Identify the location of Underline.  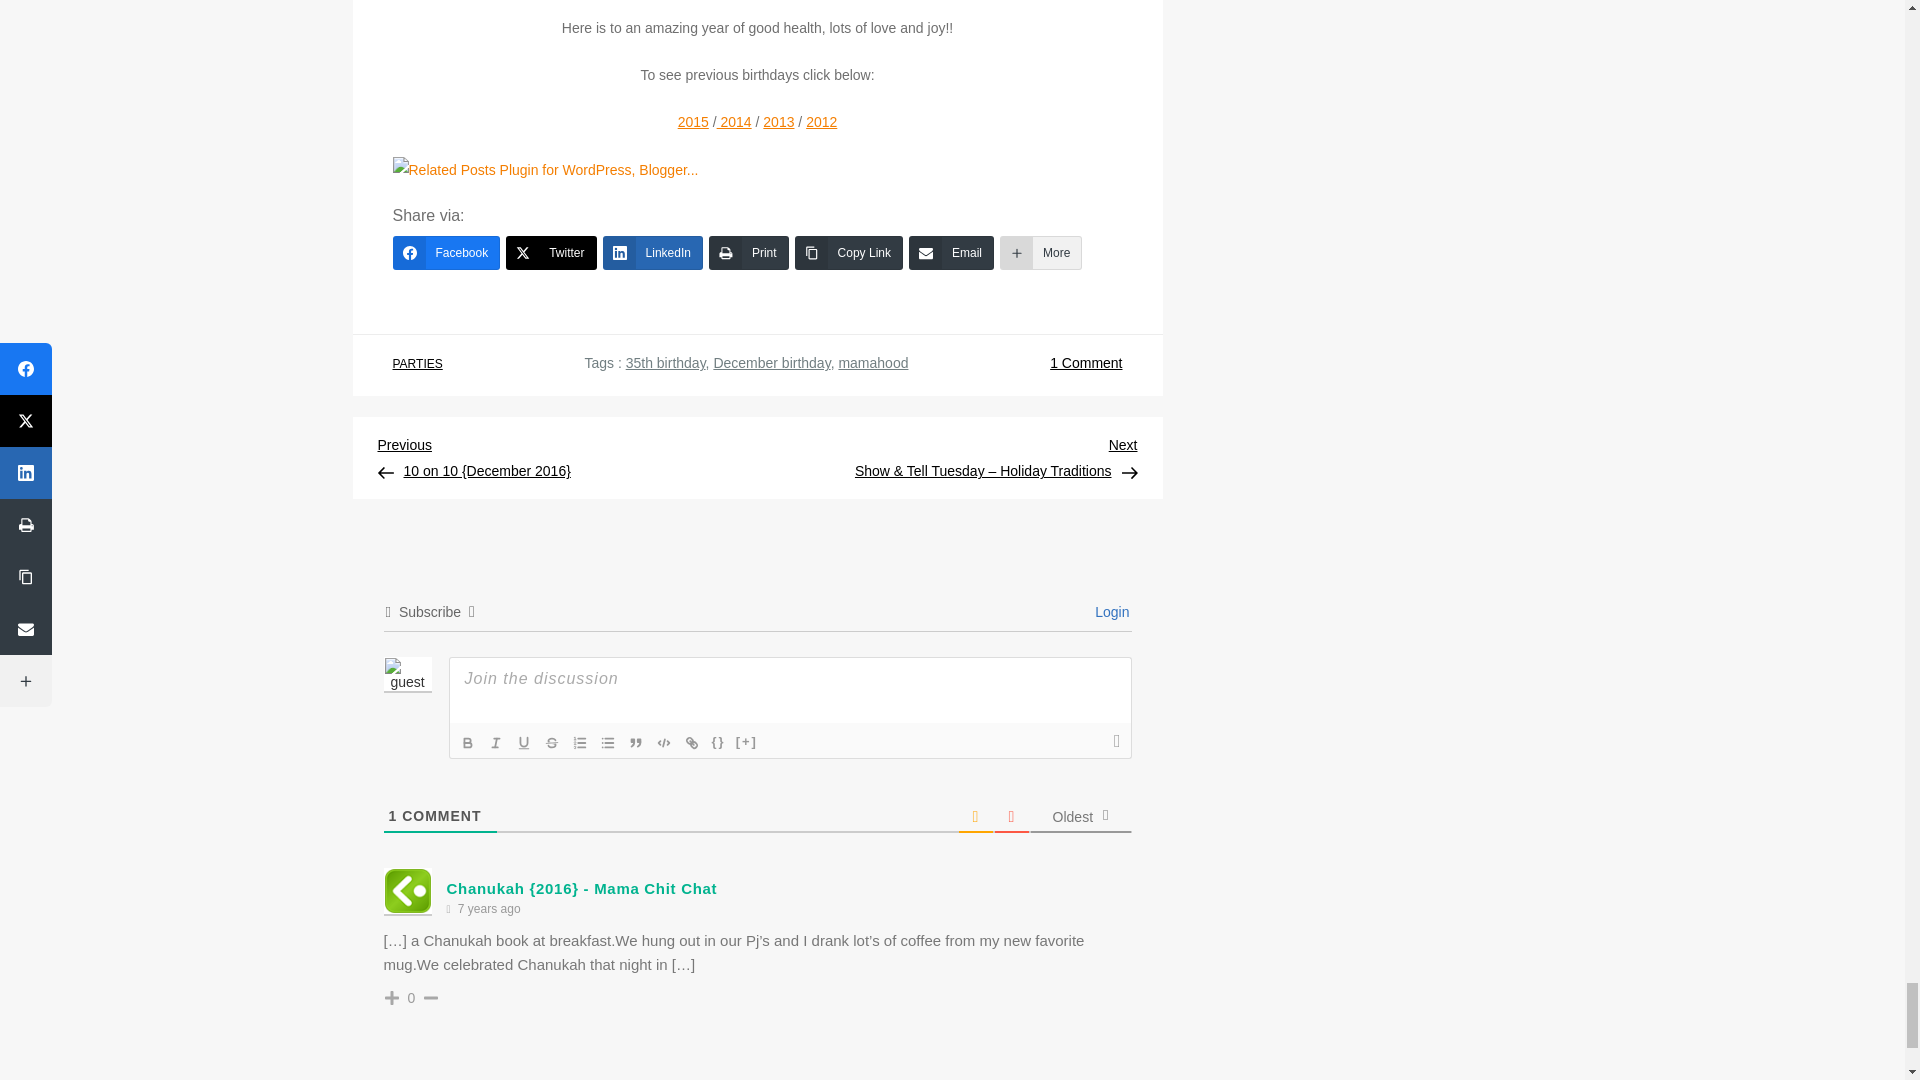
(524, 742).